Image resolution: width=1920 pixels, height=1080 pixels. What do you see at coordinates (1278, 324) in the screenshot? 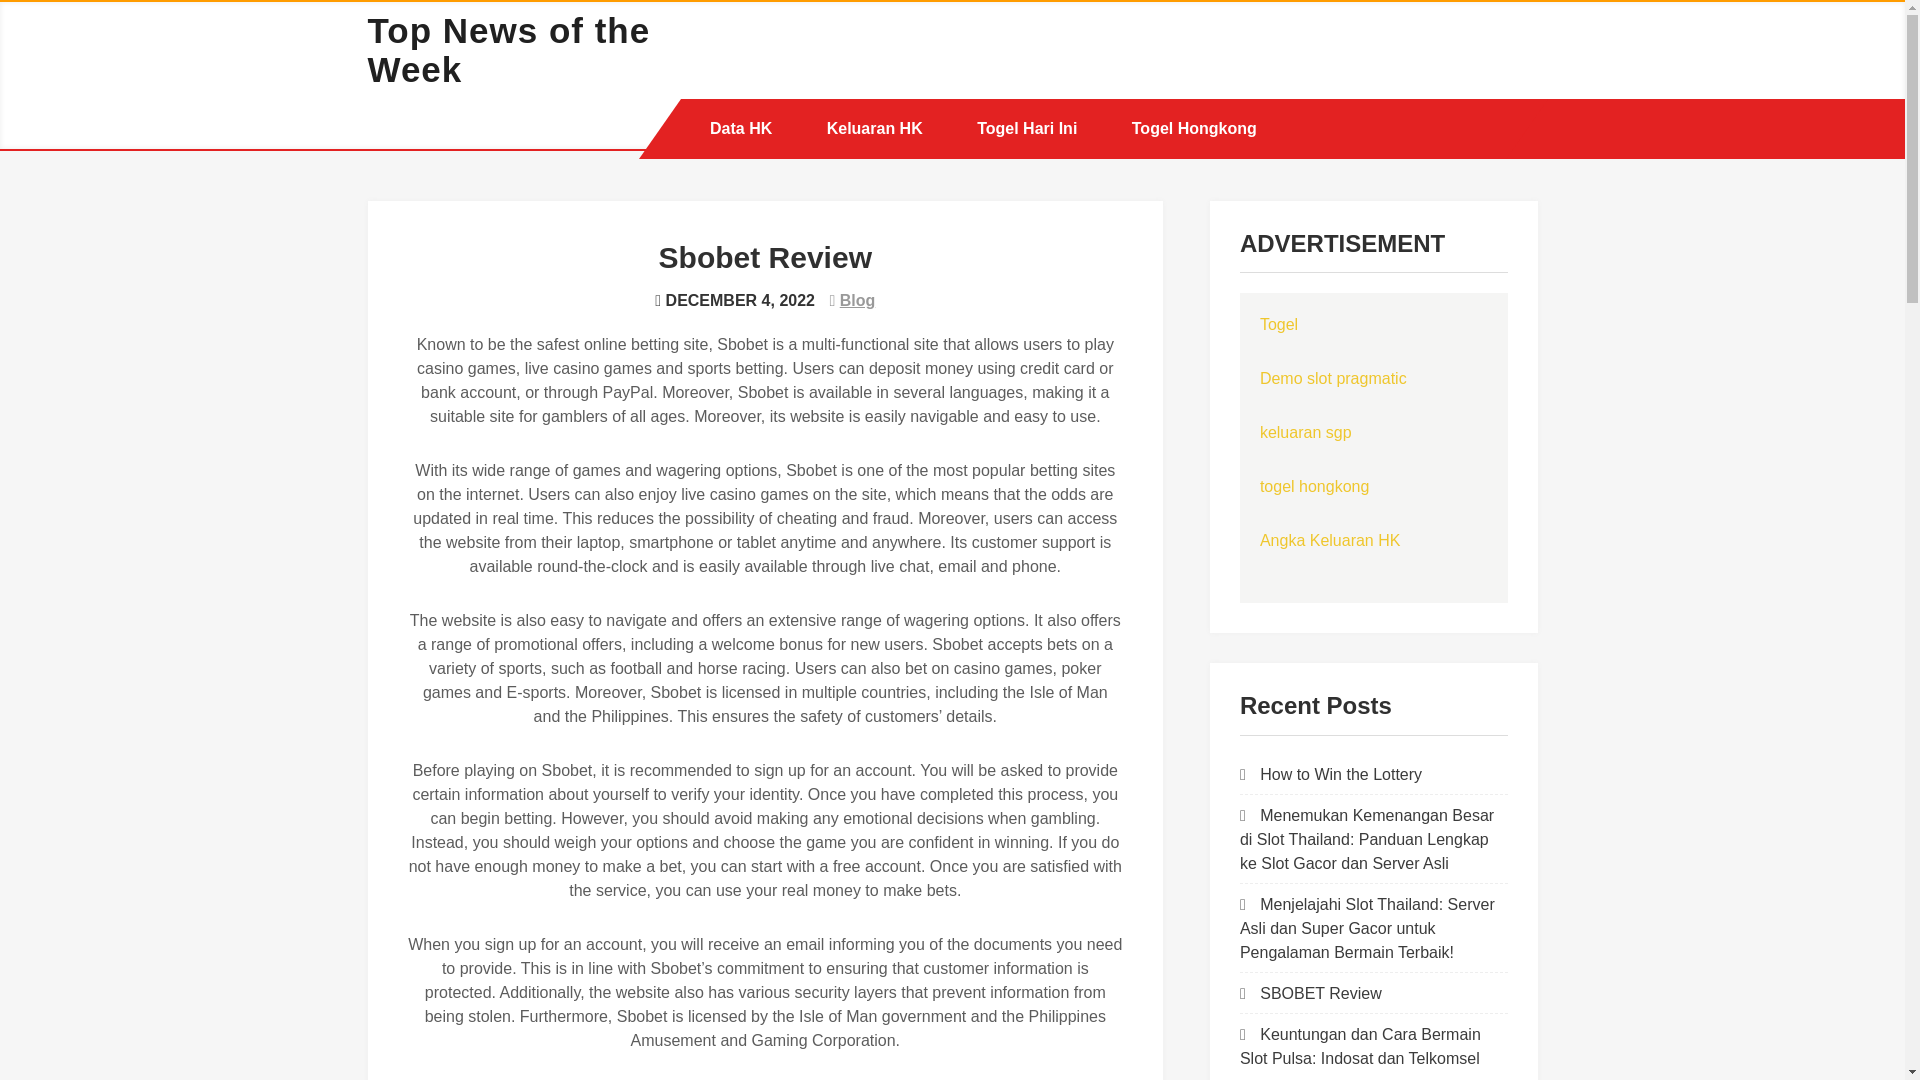
I see `Togel` at bounding box center [1278, 324].